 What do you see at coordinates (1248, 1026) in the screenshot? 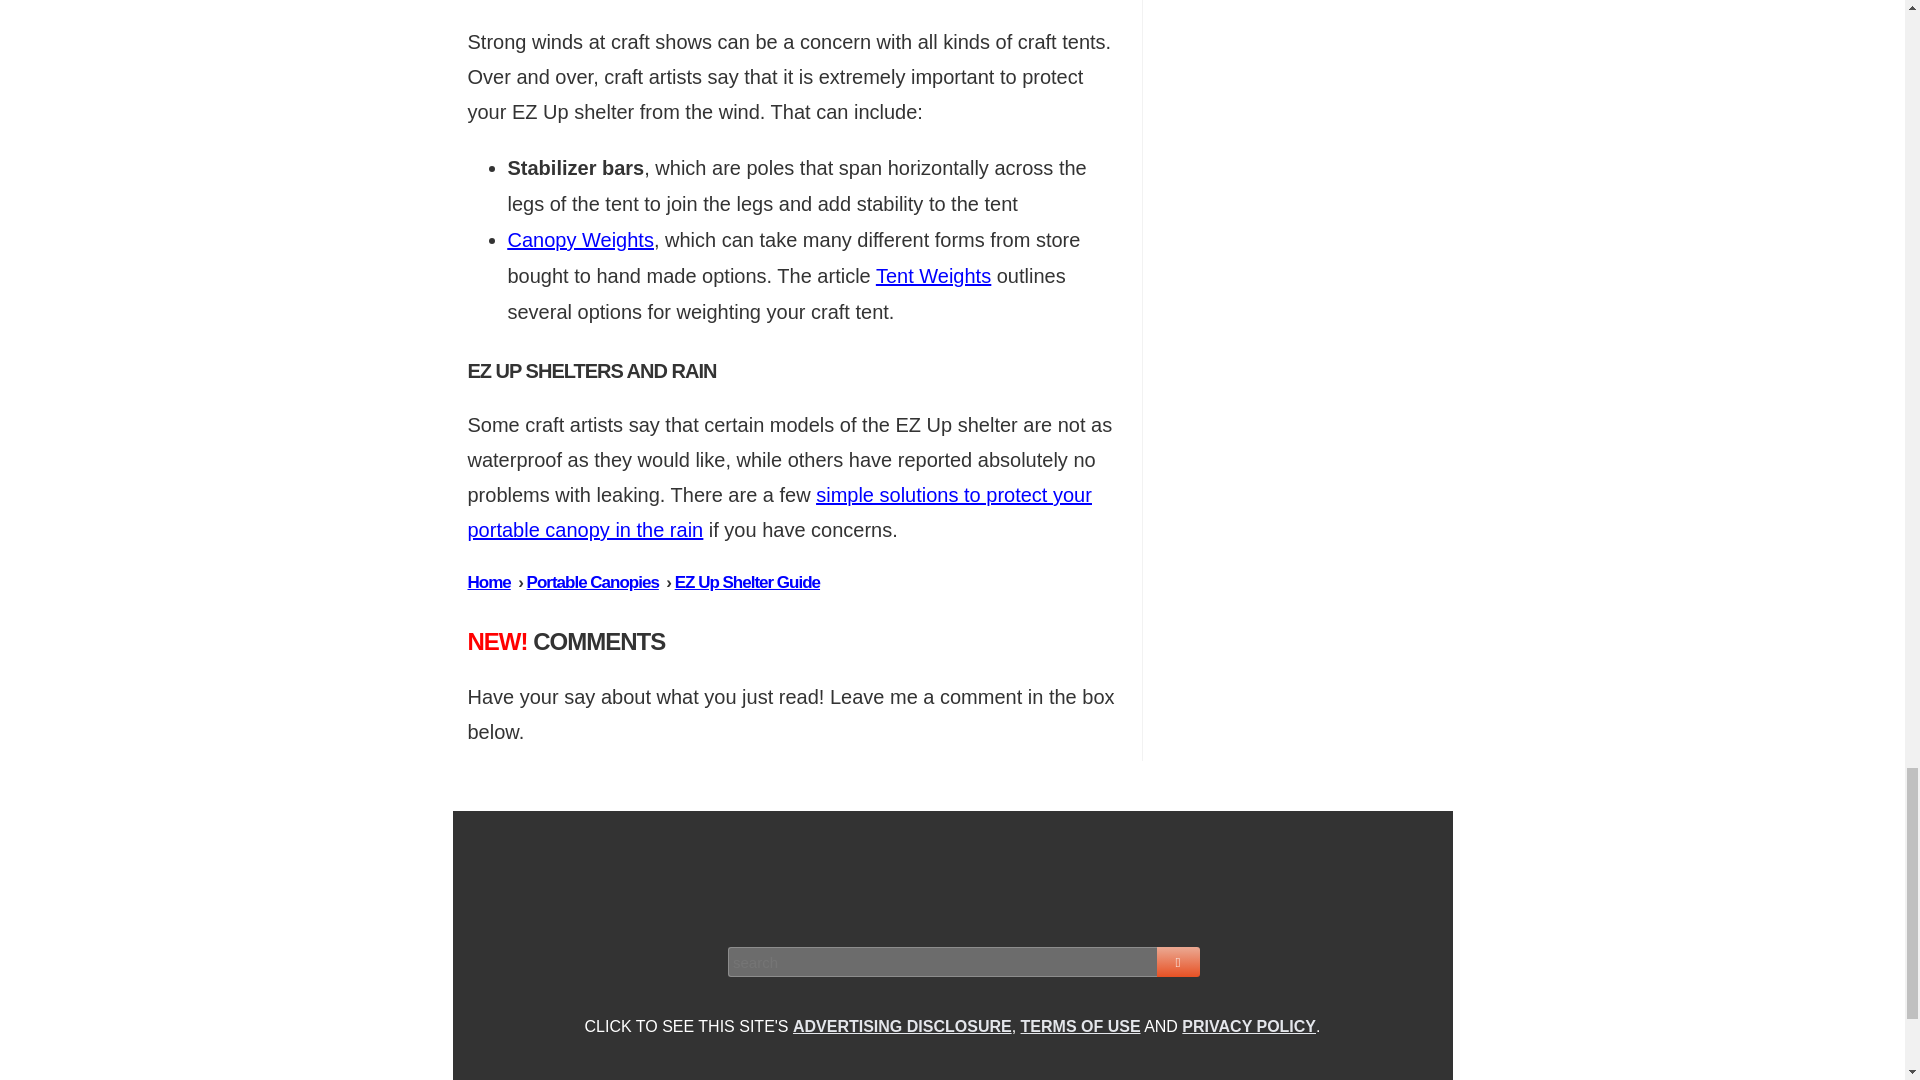
I see `PRIVACY POLICY` at bounding box center [1248, 1026].